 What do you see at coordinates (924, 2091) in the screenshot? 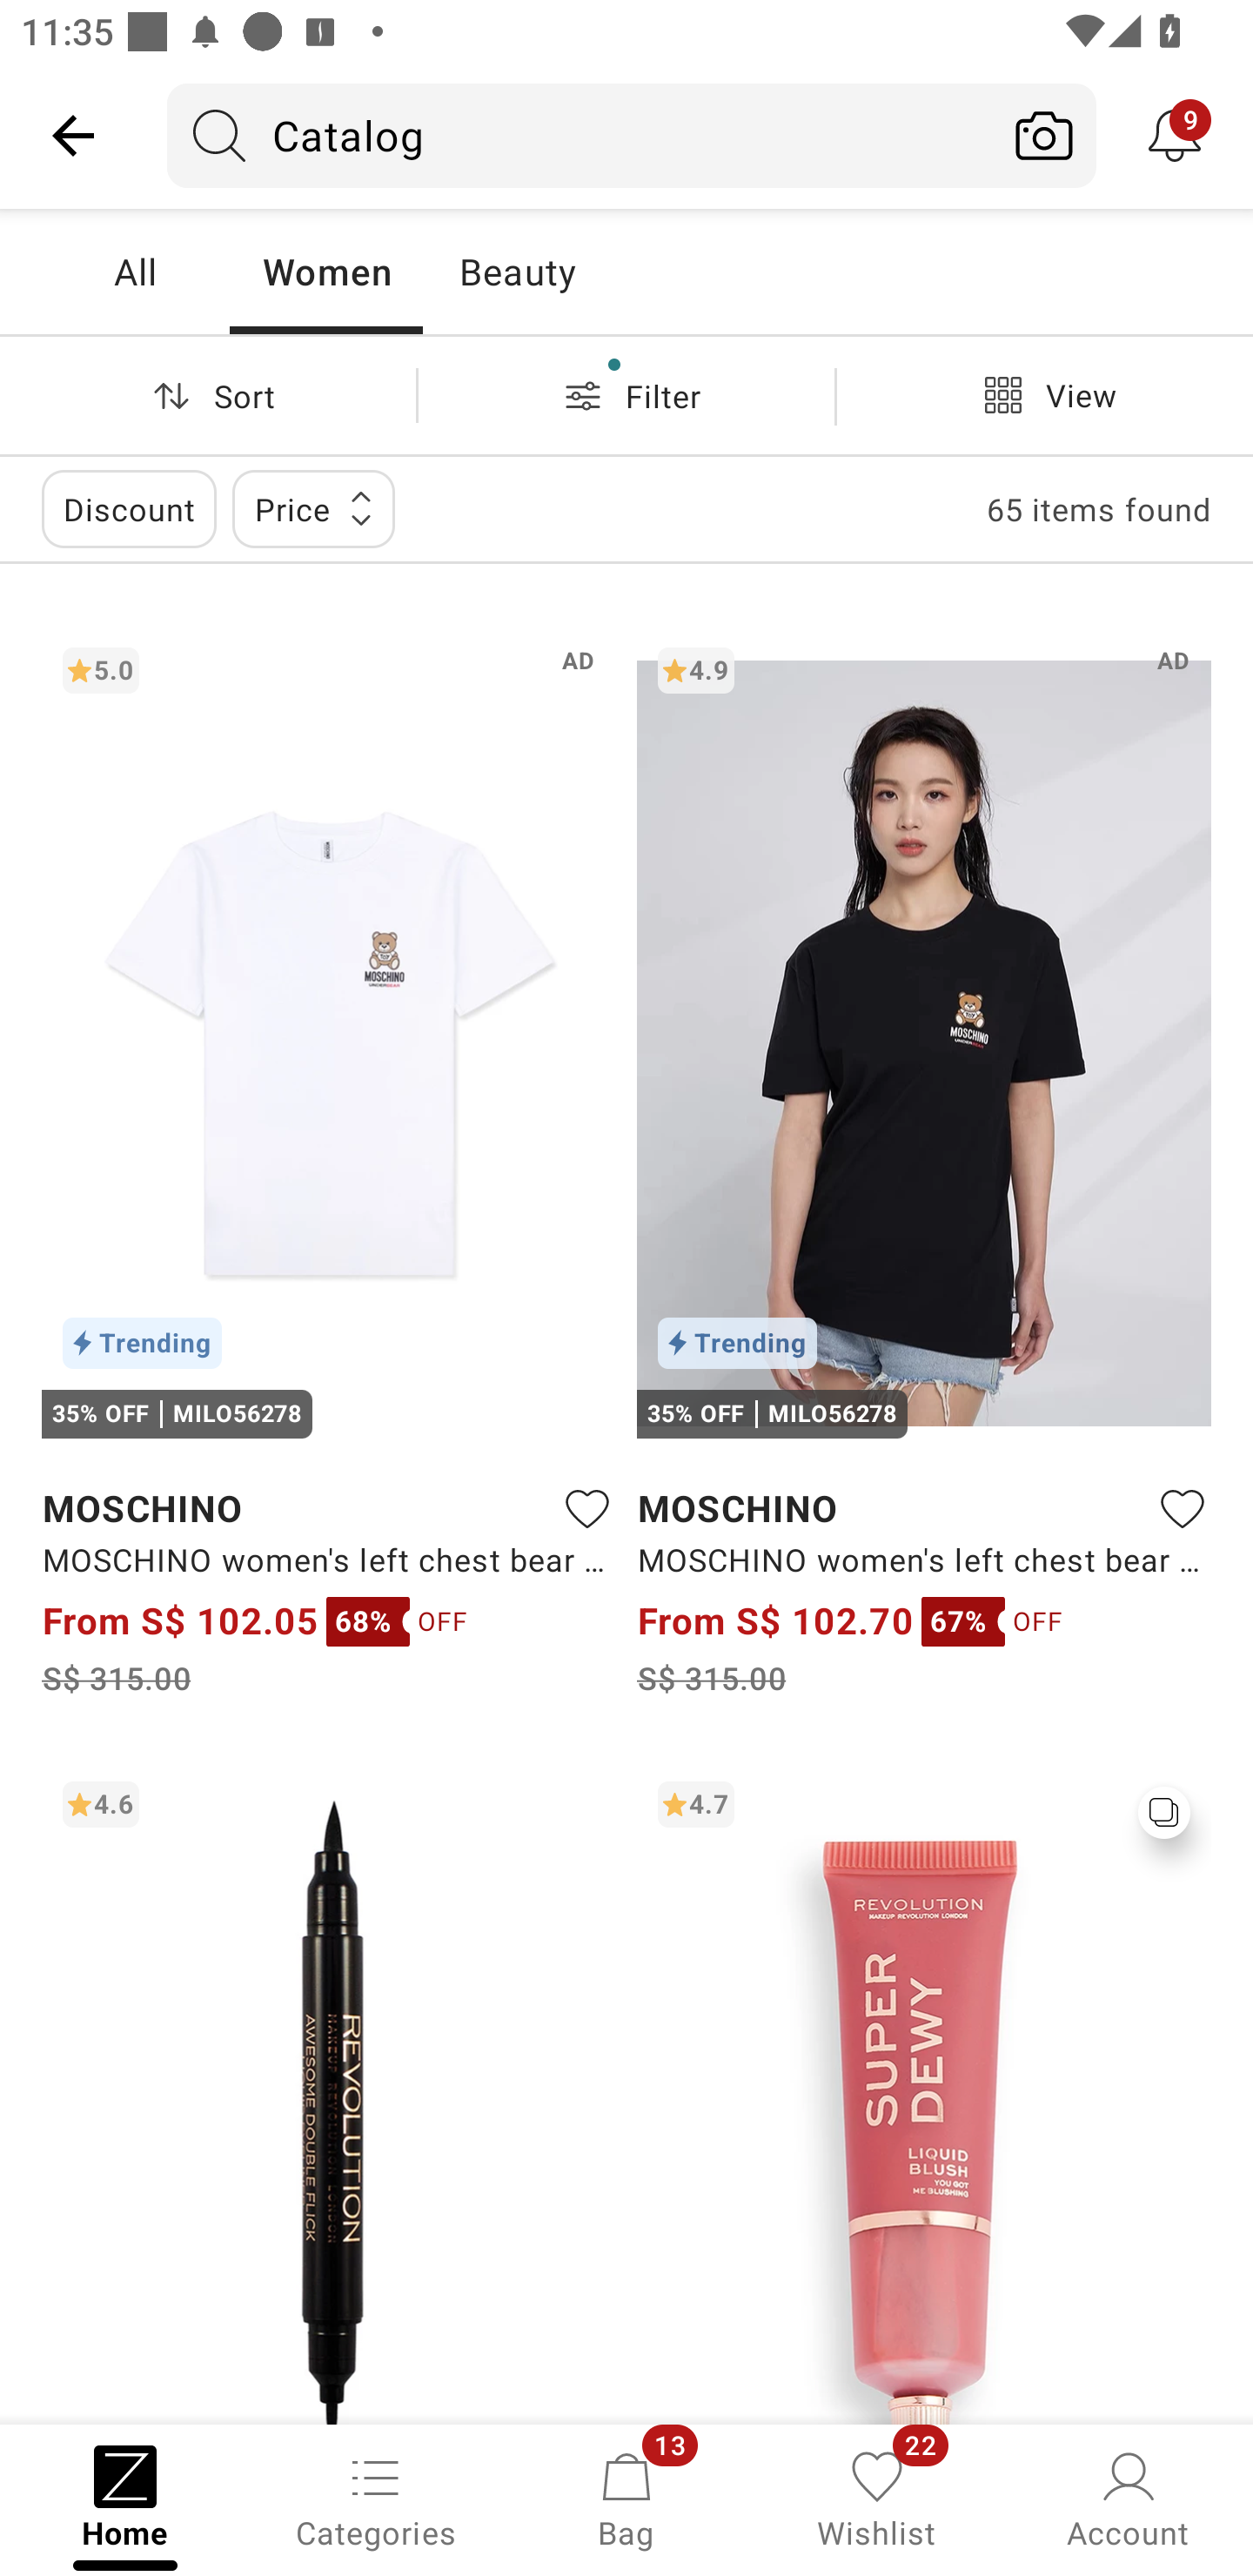
I see `4.7` at bounding box center [924, 2091].